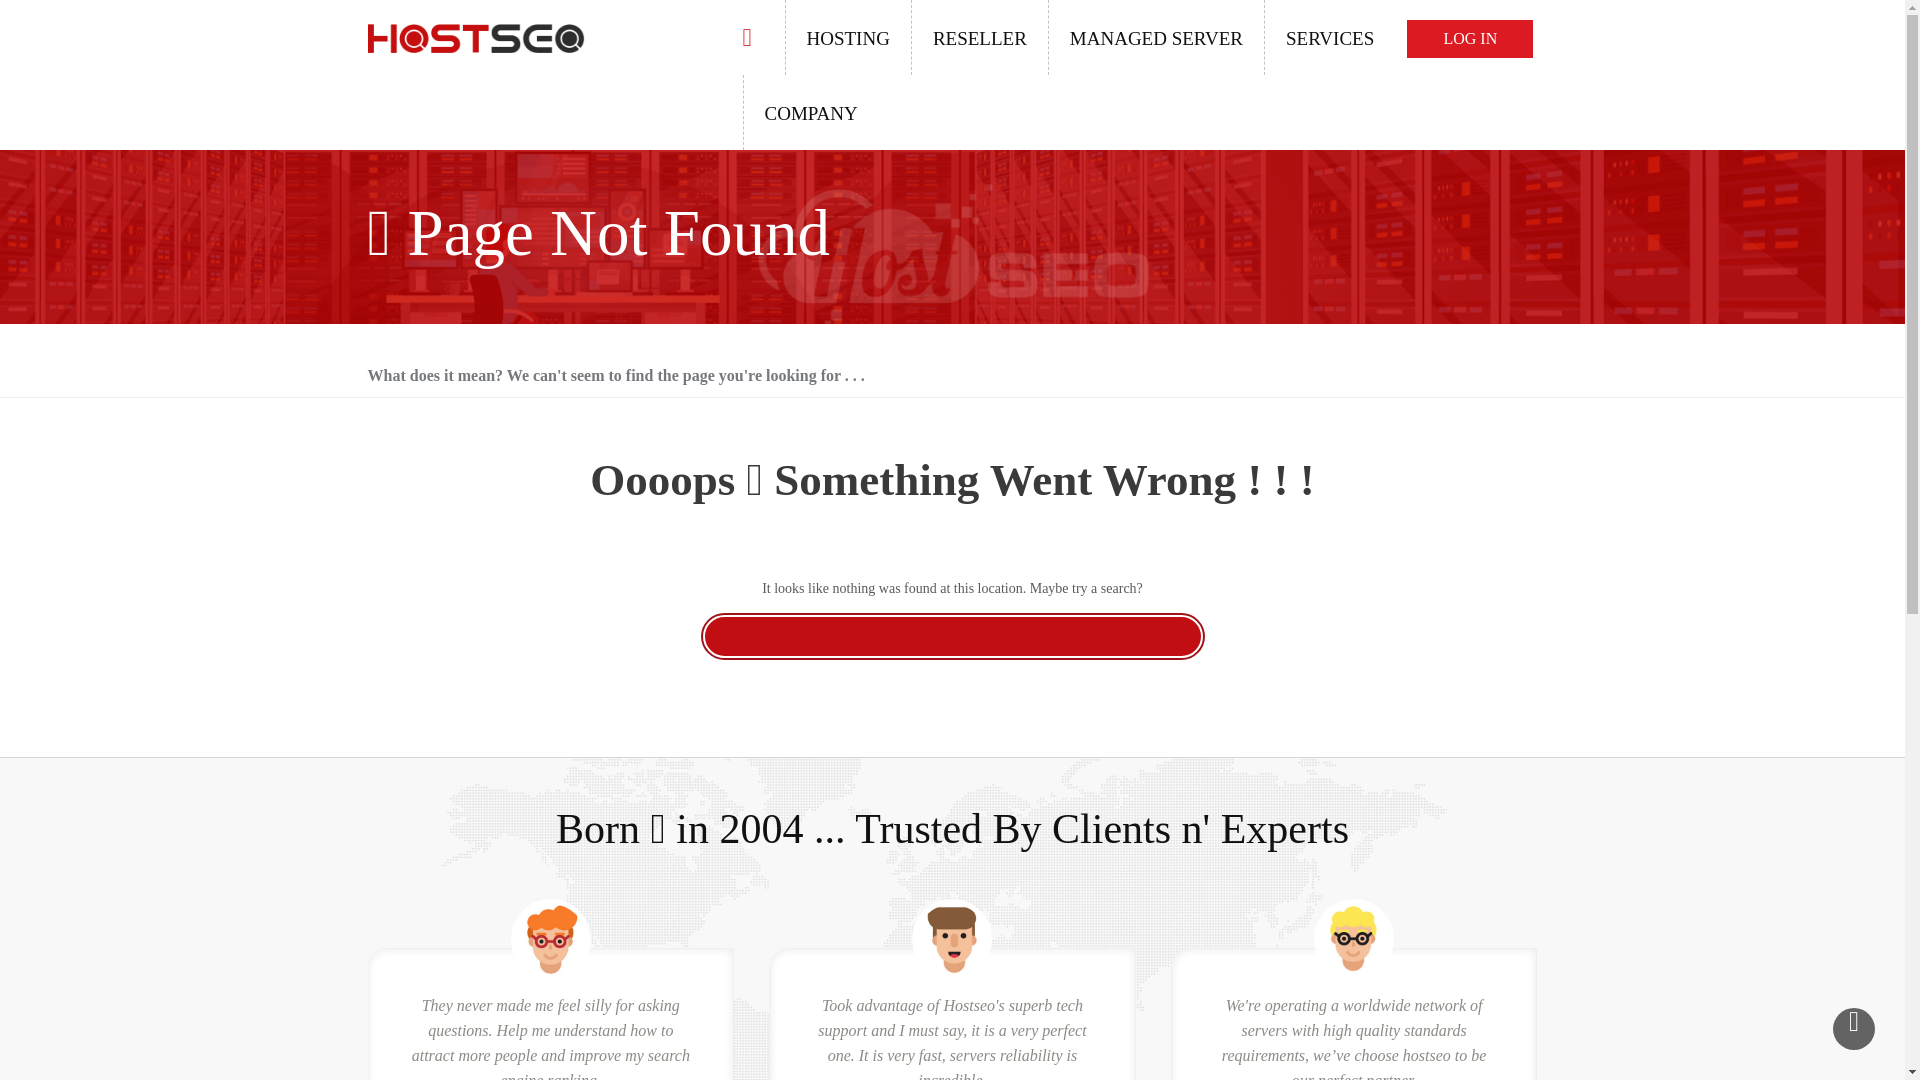  Describe the element at coordinates (979, 37) in the screenshot. I see `RESELLER` at that location.